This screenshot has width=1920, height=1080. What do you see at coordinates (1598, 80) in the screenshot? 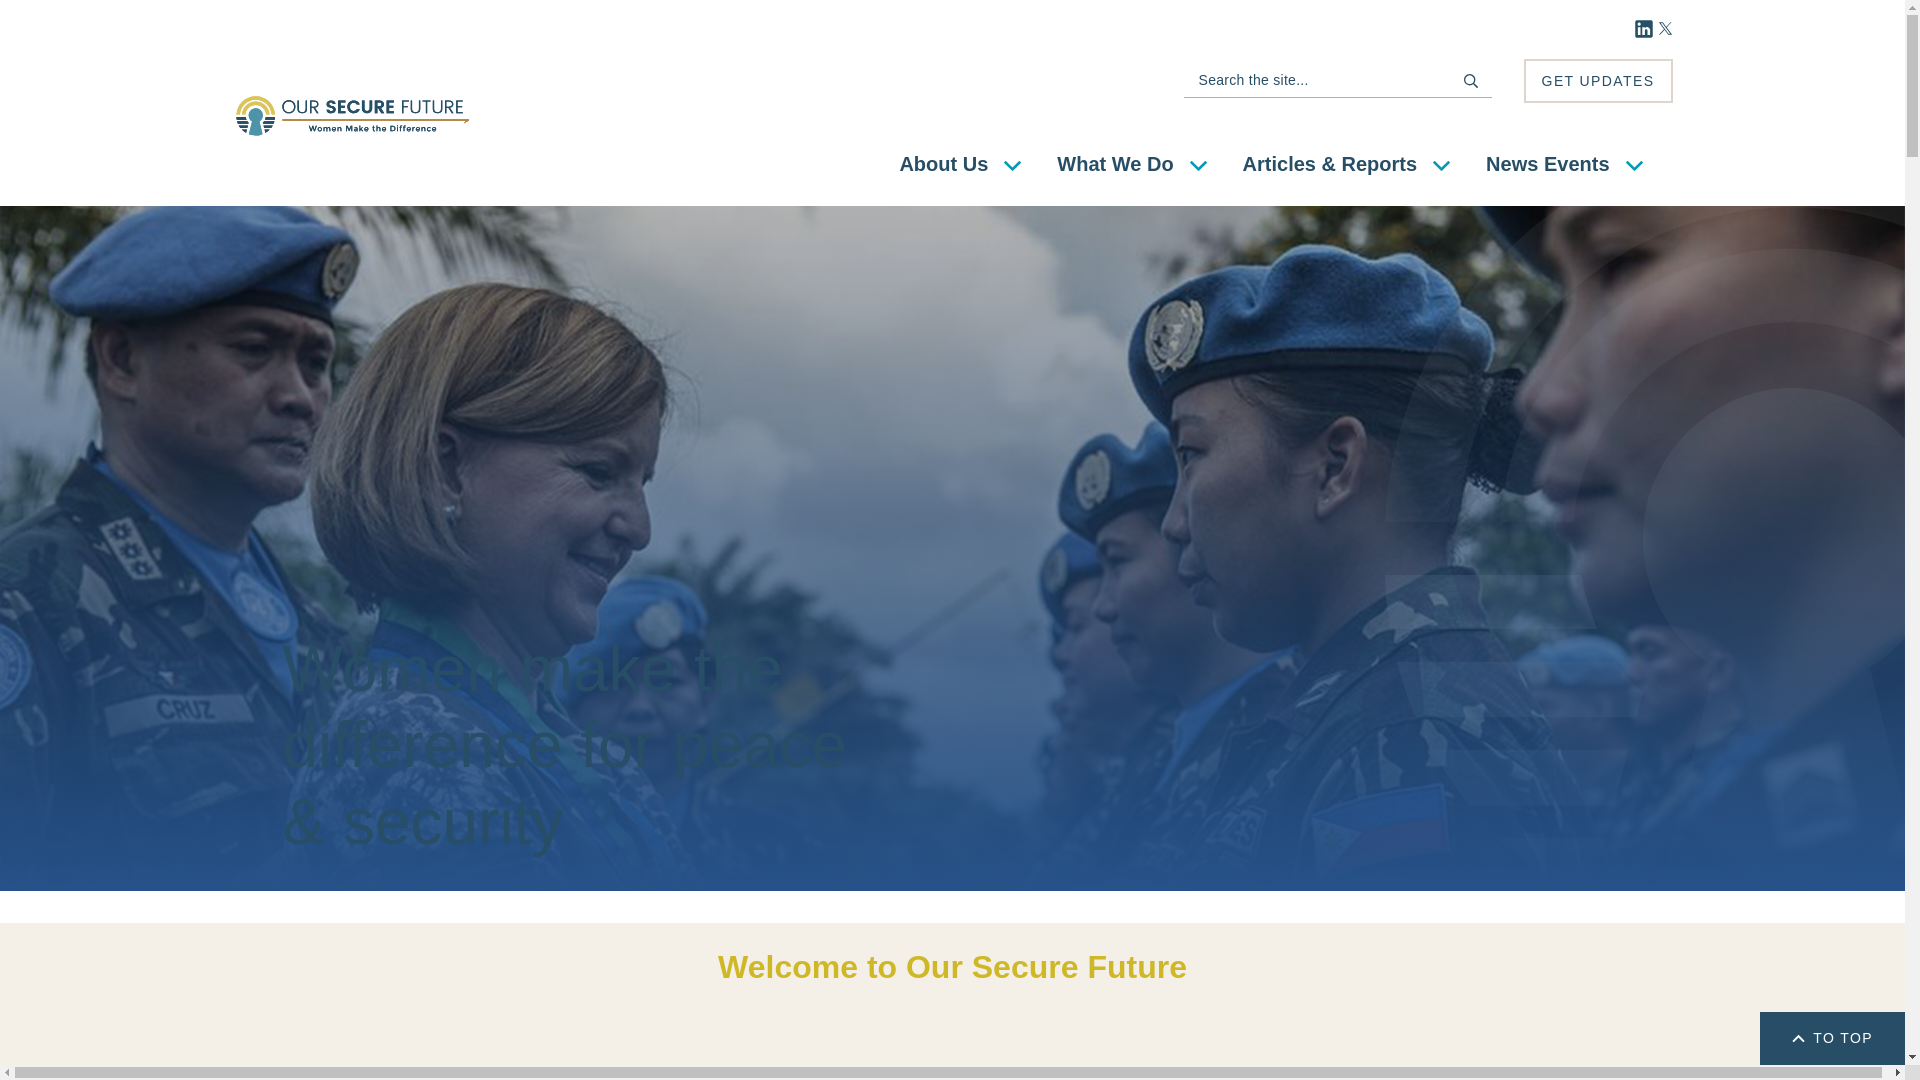
I see `GET UPDATES` at bounding box center [1598, 80].